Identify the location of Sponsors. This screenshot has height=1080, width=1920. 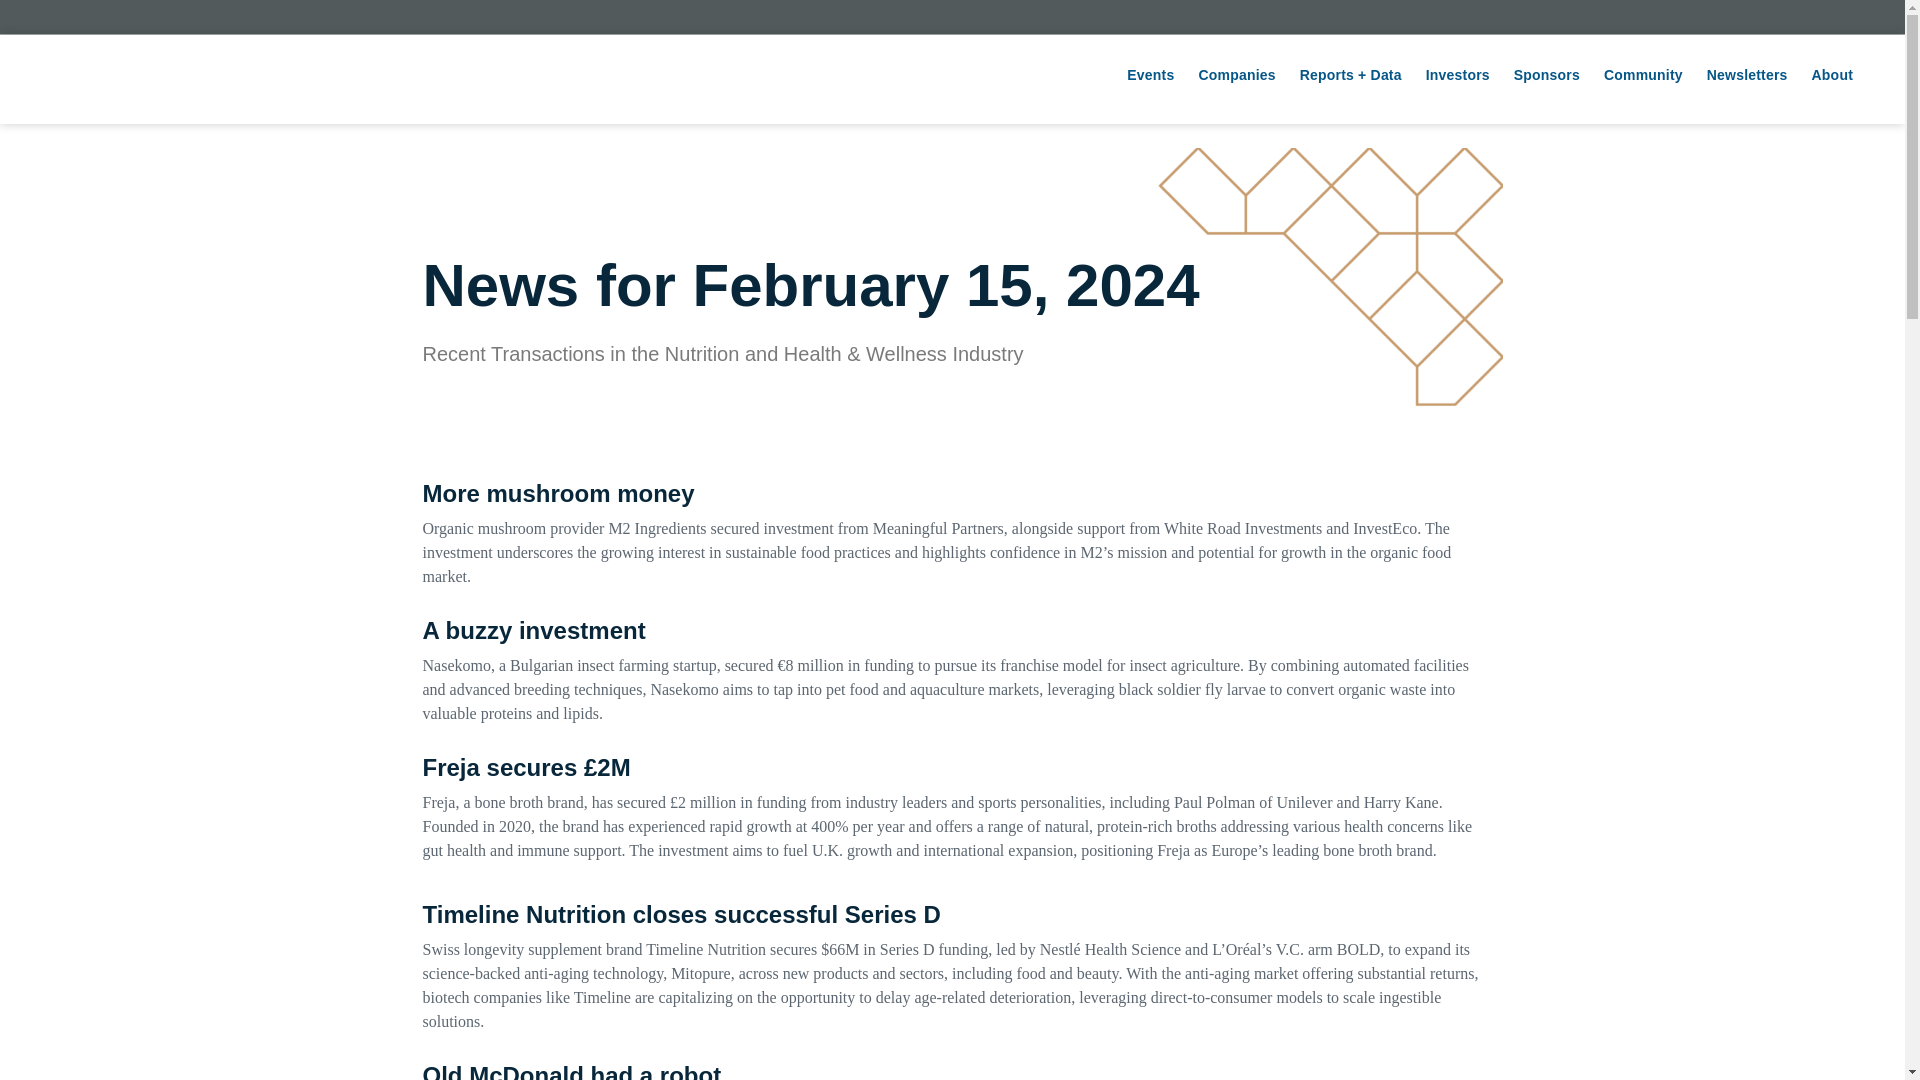
(1546, 75).